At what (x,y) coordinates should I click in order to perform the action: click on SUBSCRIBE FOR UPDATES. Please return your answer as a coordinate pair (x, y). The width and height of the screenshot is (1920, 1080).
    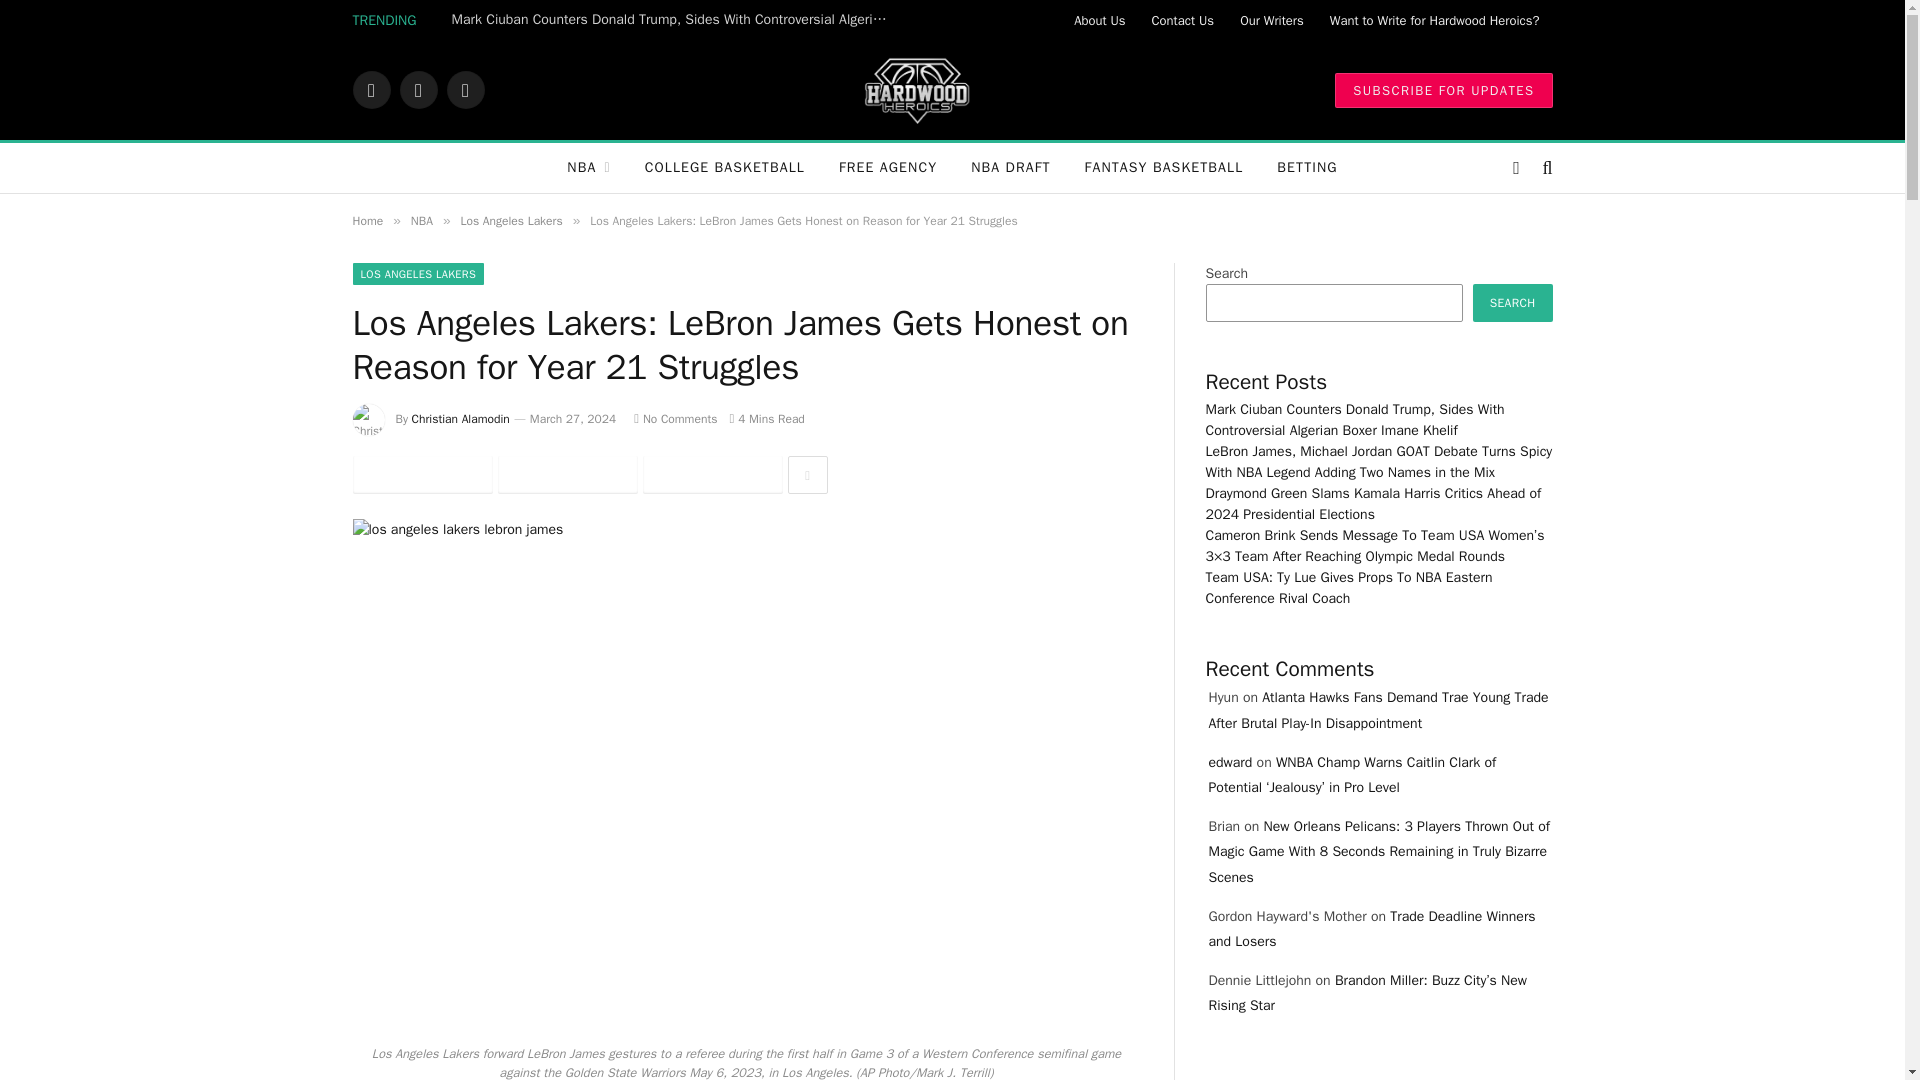
    Looking at the image, I should click on (1442, 89).